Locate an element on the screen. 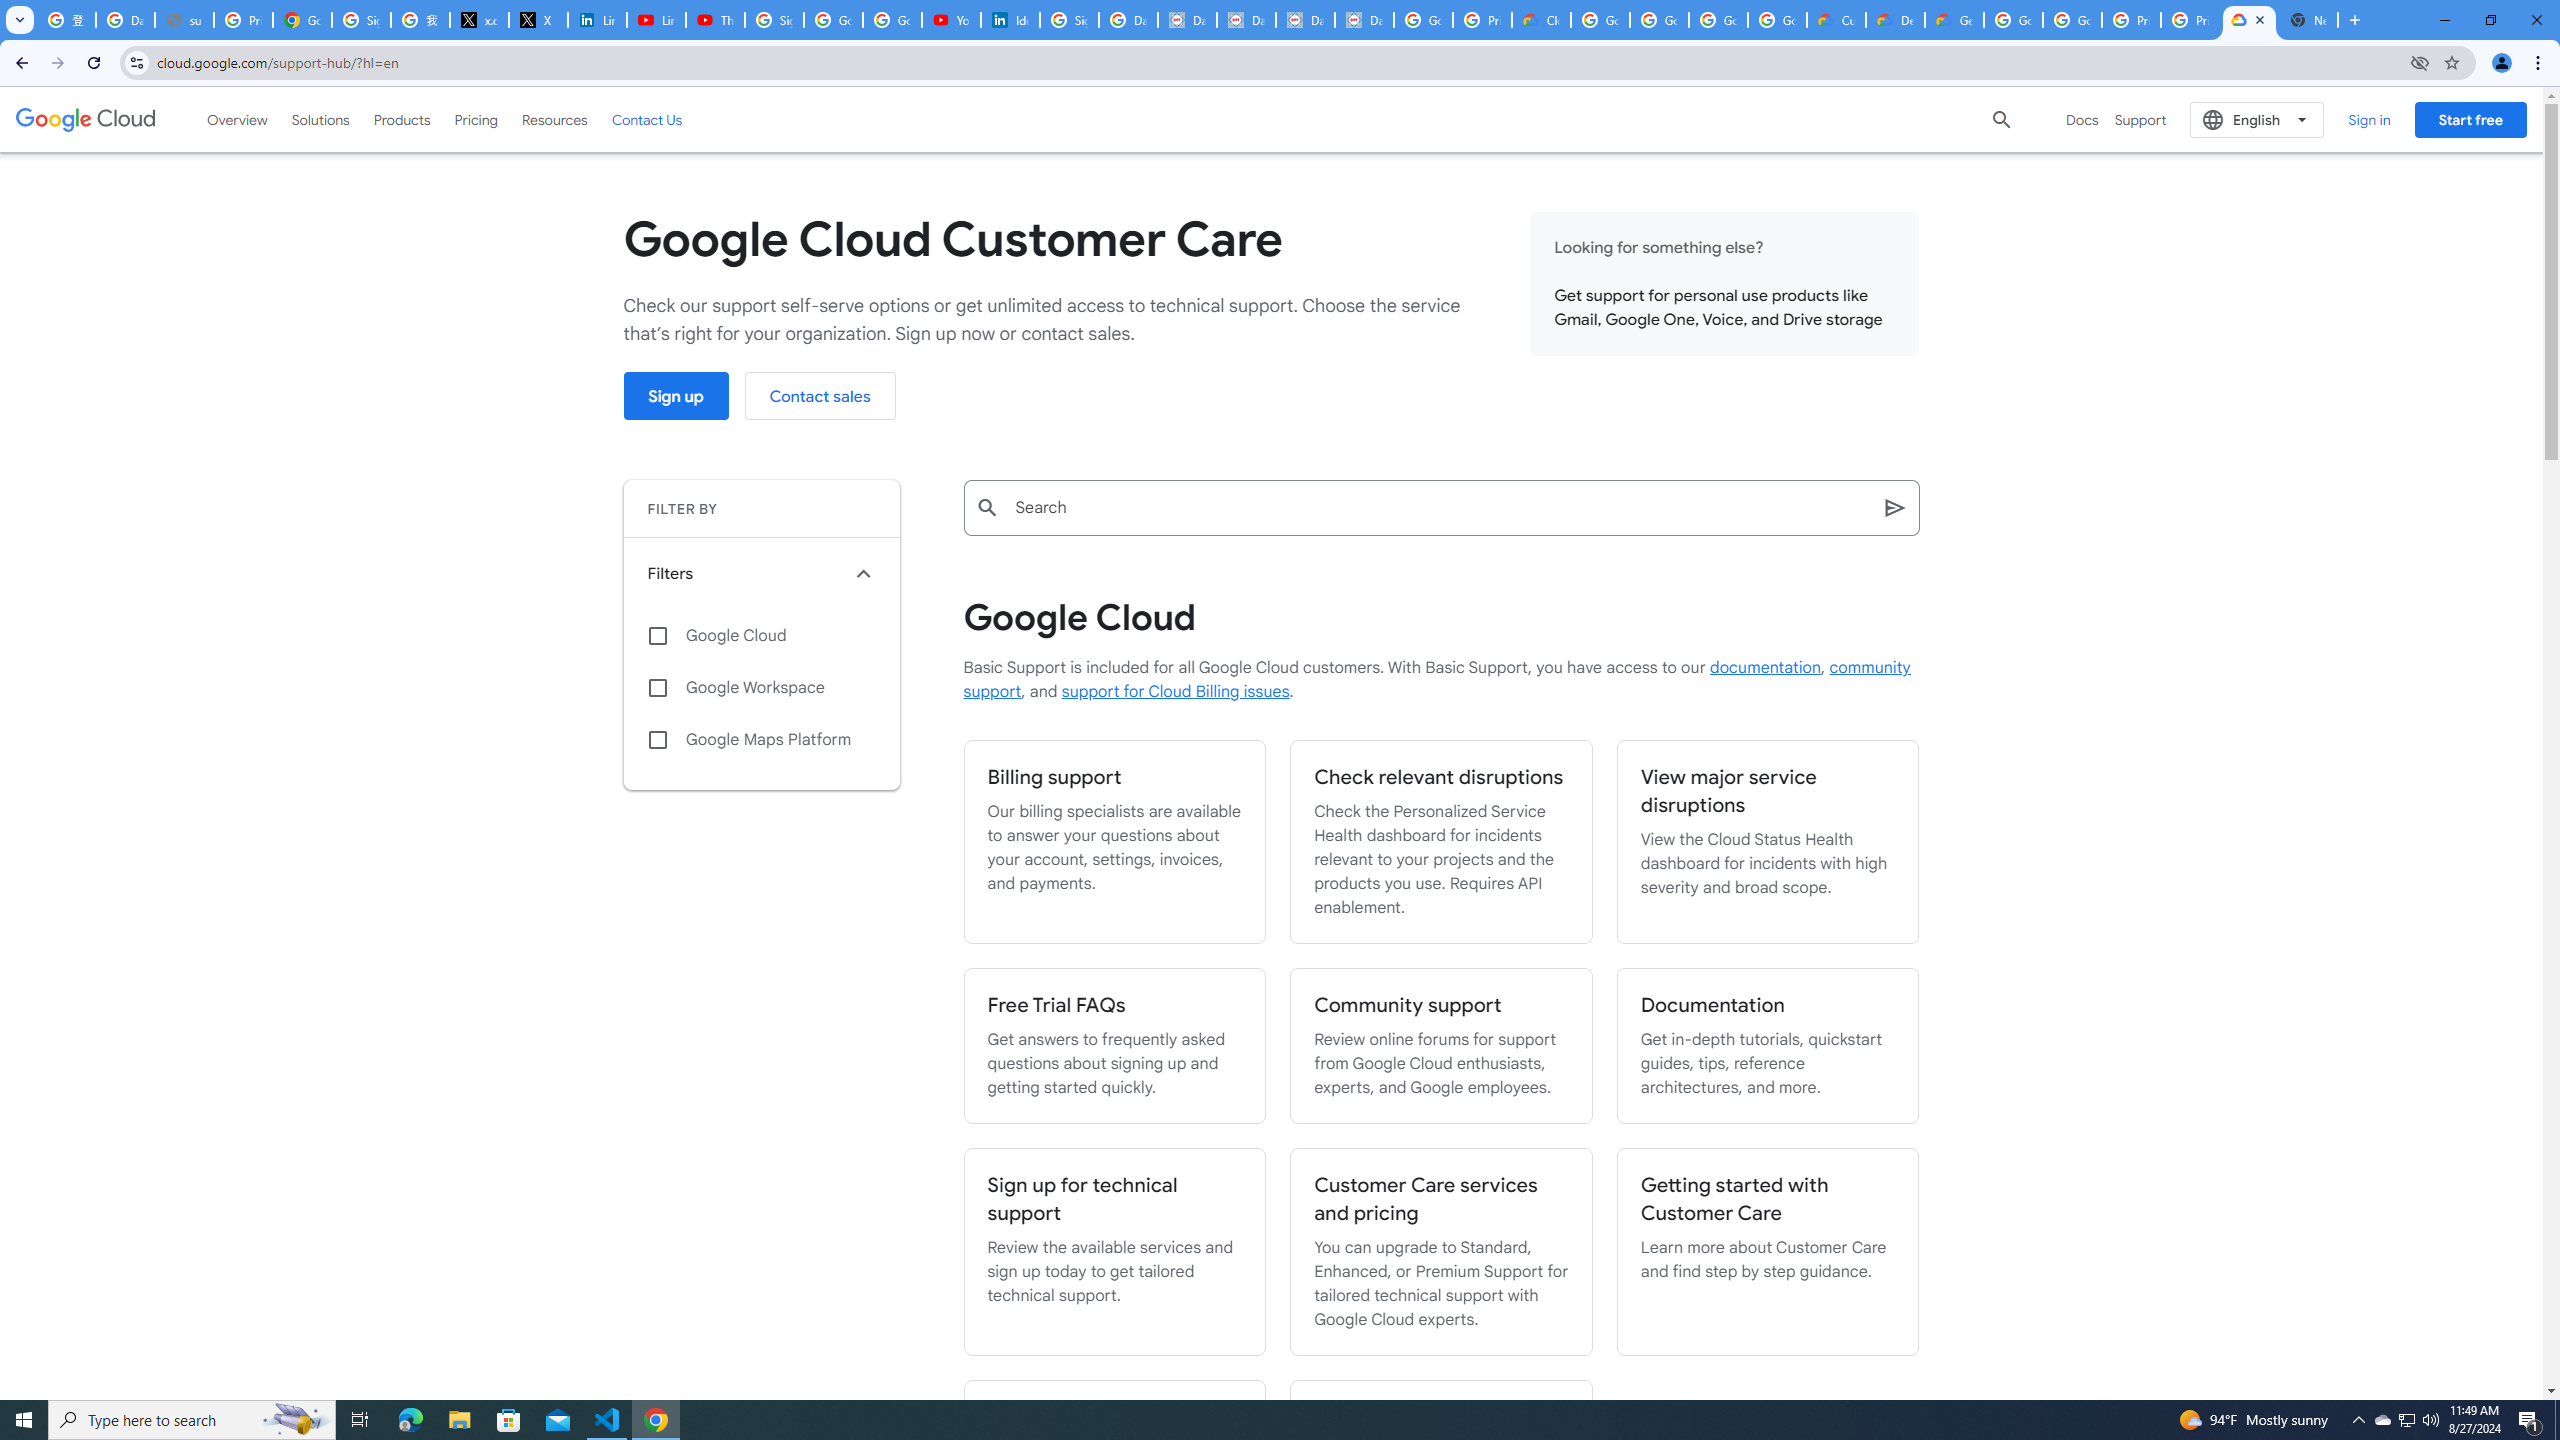 This screenshot has height=1440, width=2560. Google Cloud is located at coordinates (762, 636).